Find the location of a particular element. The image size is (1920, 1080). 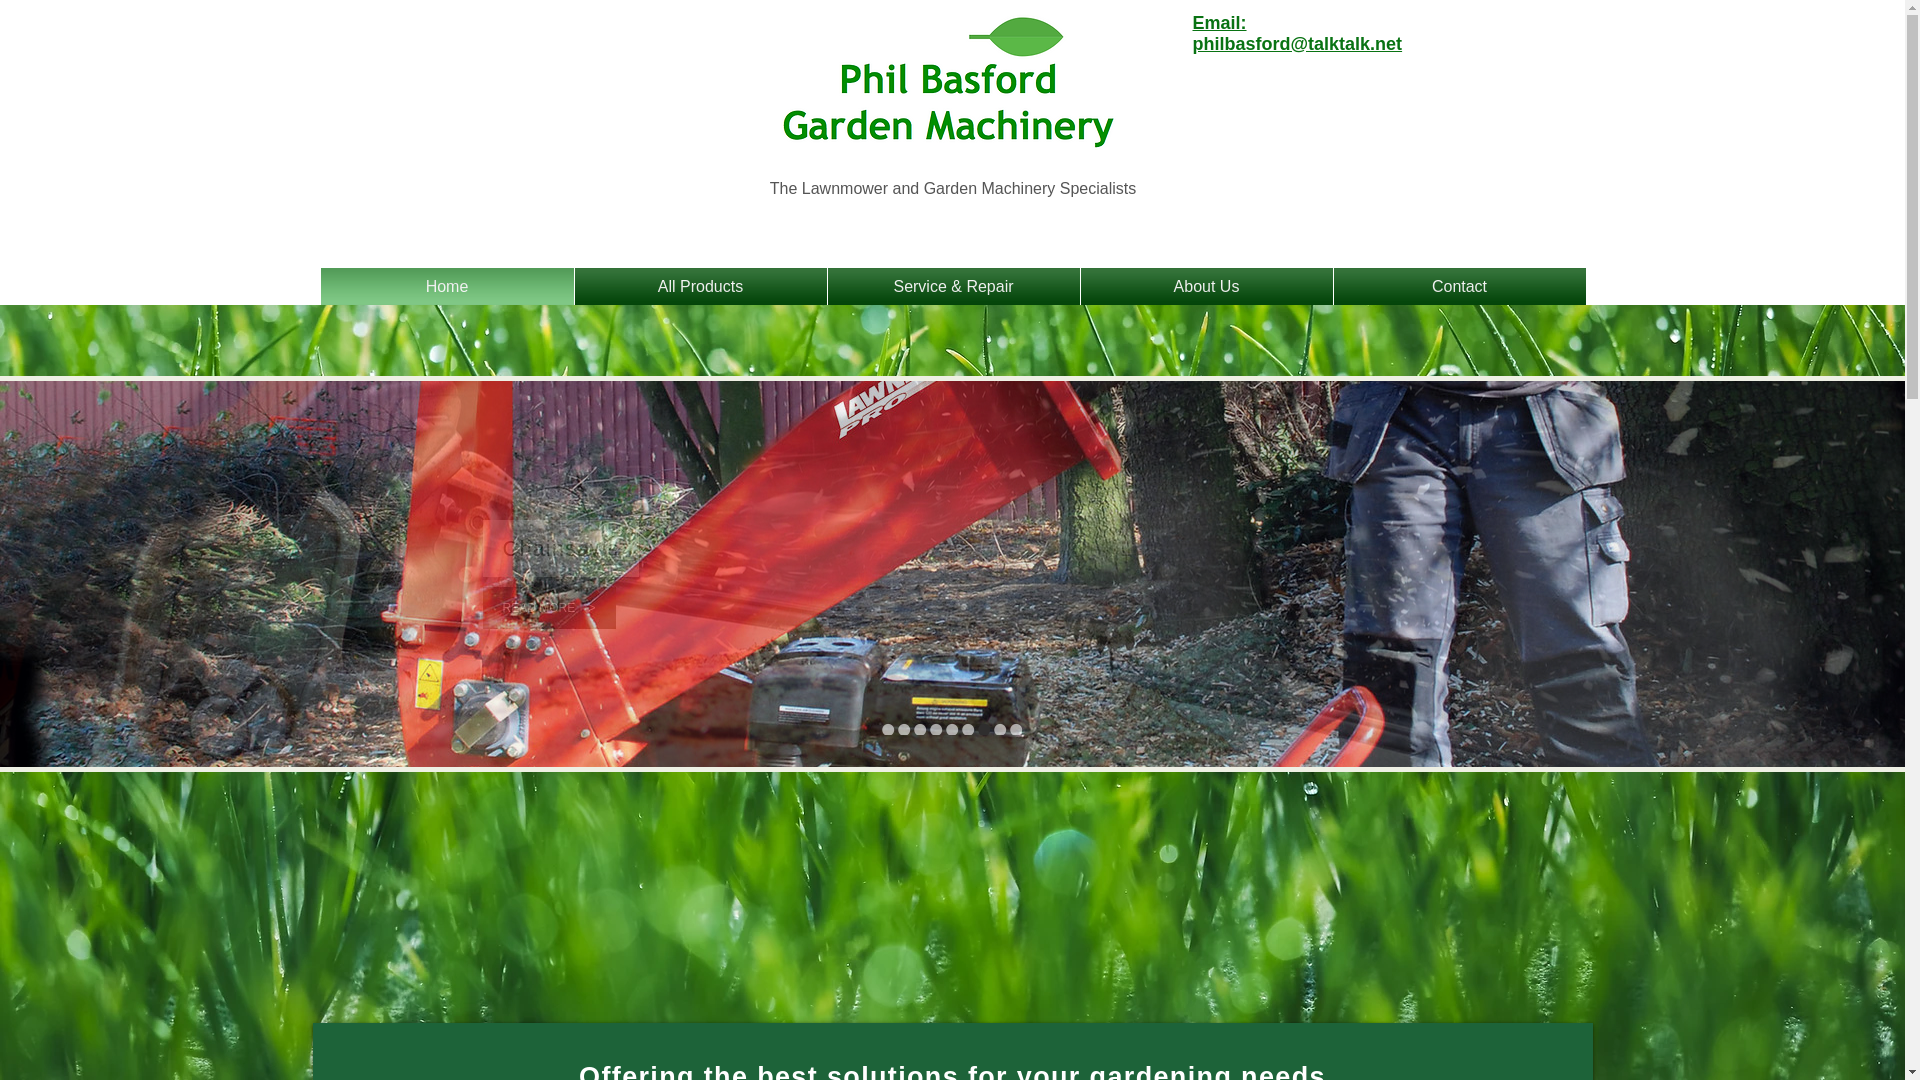

About Us is located at coordinates (1206, 286).